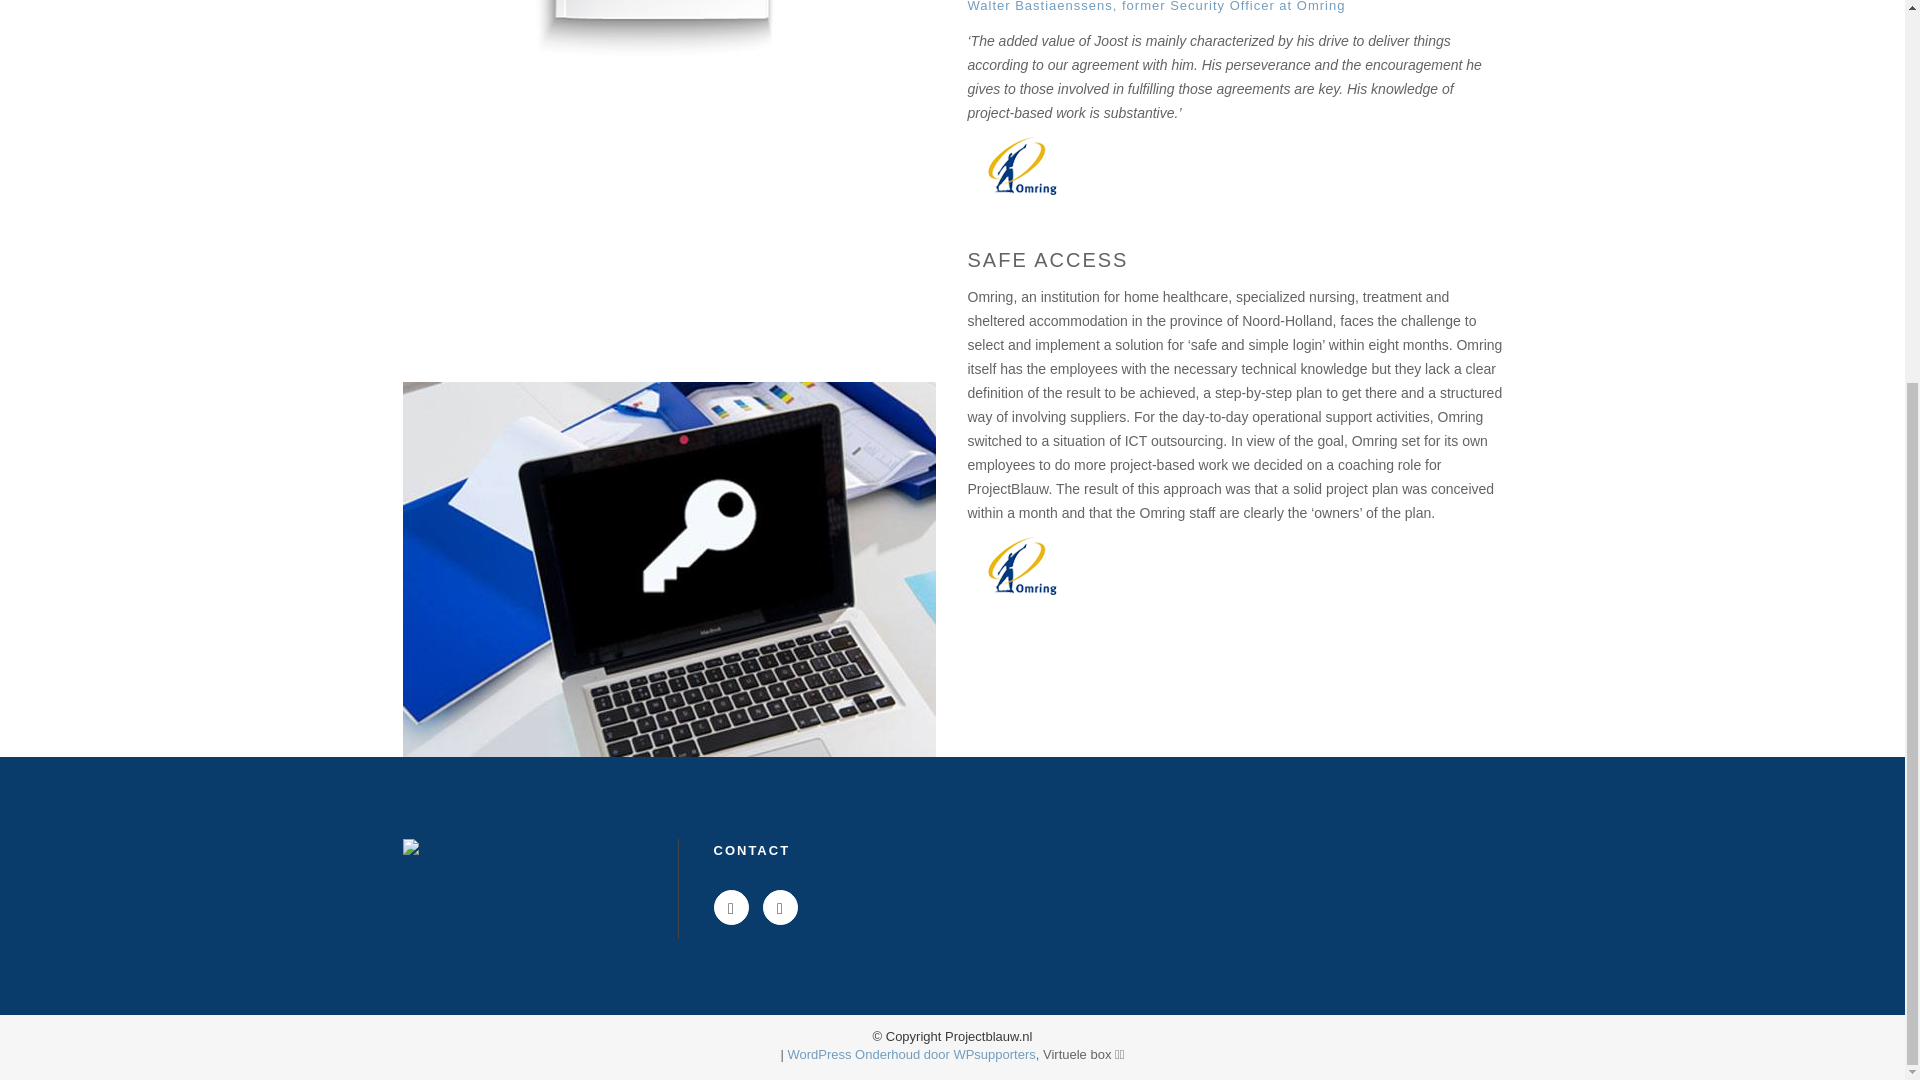  I want to click on duty-of-report, so click(668, 32).